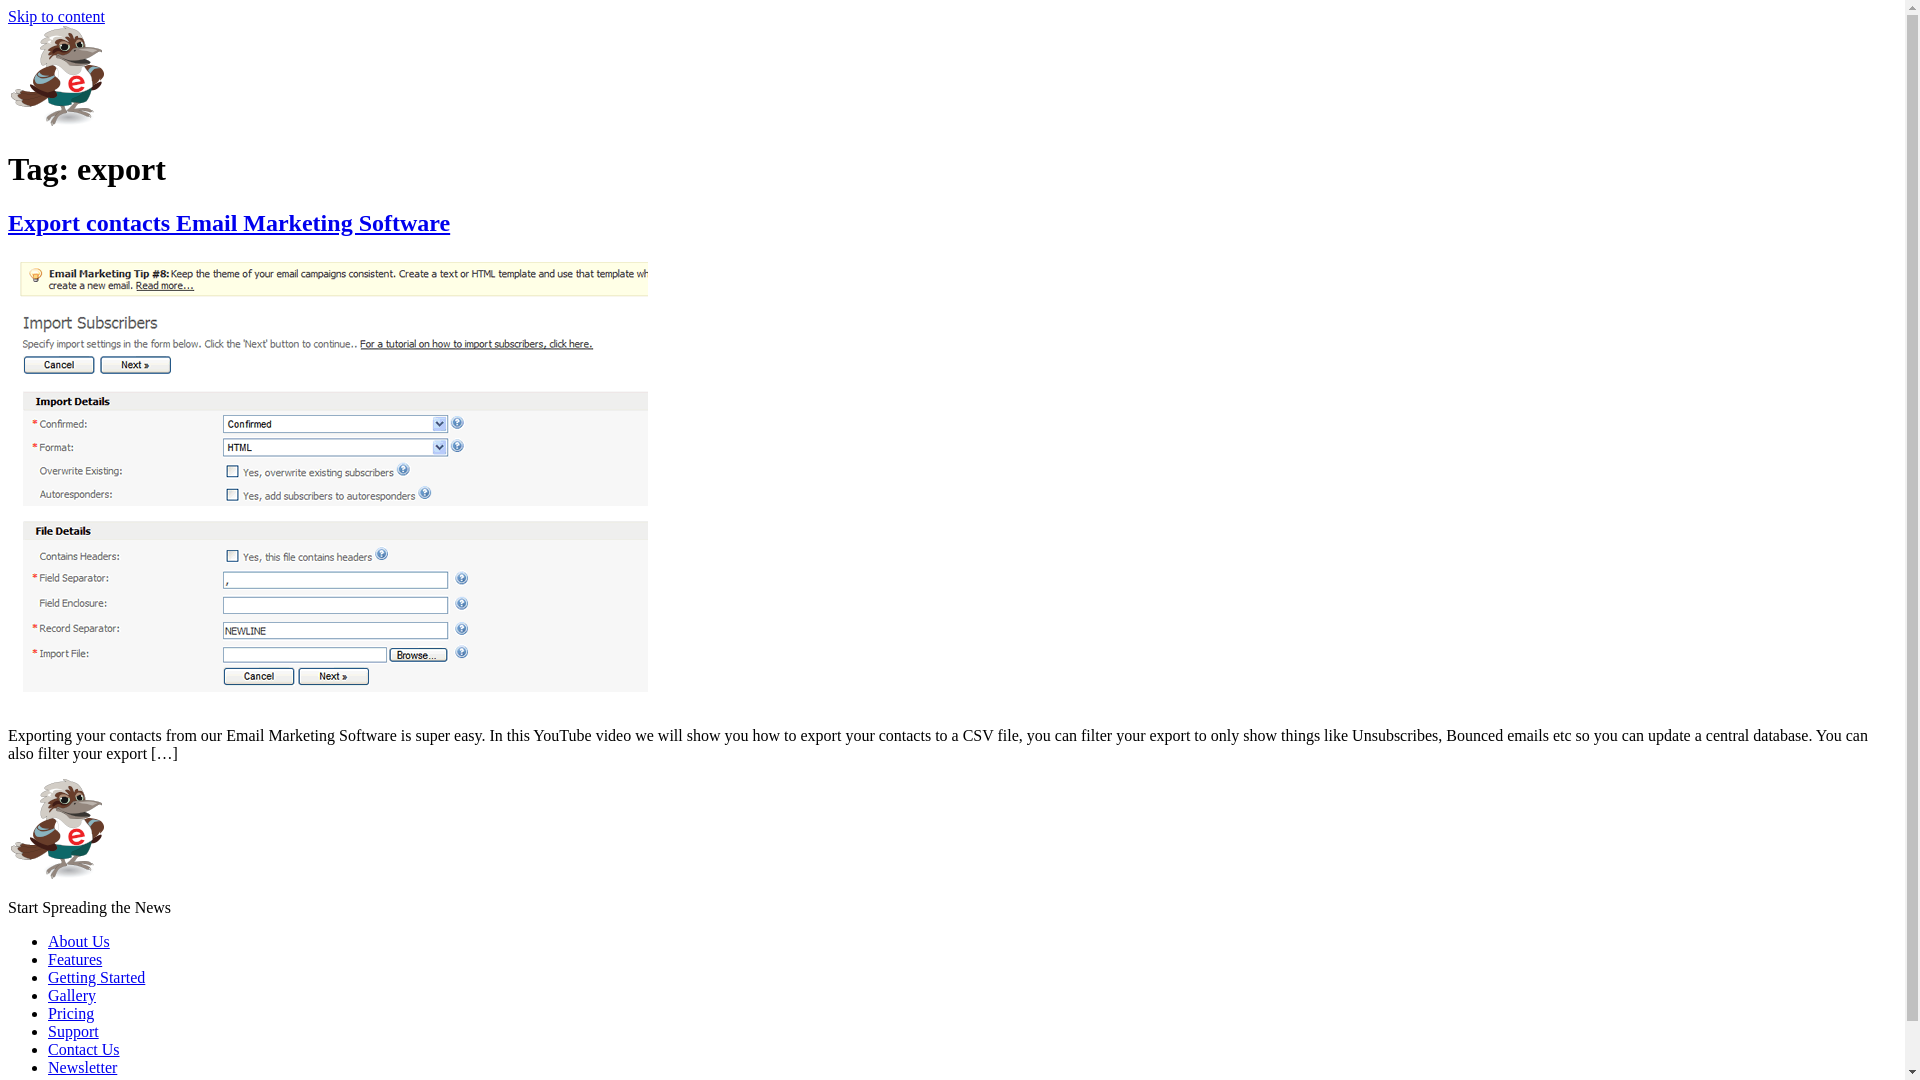  Describe the element at coordinates (84, 1050) in the screenshot. I see `Contact Us` at that location.